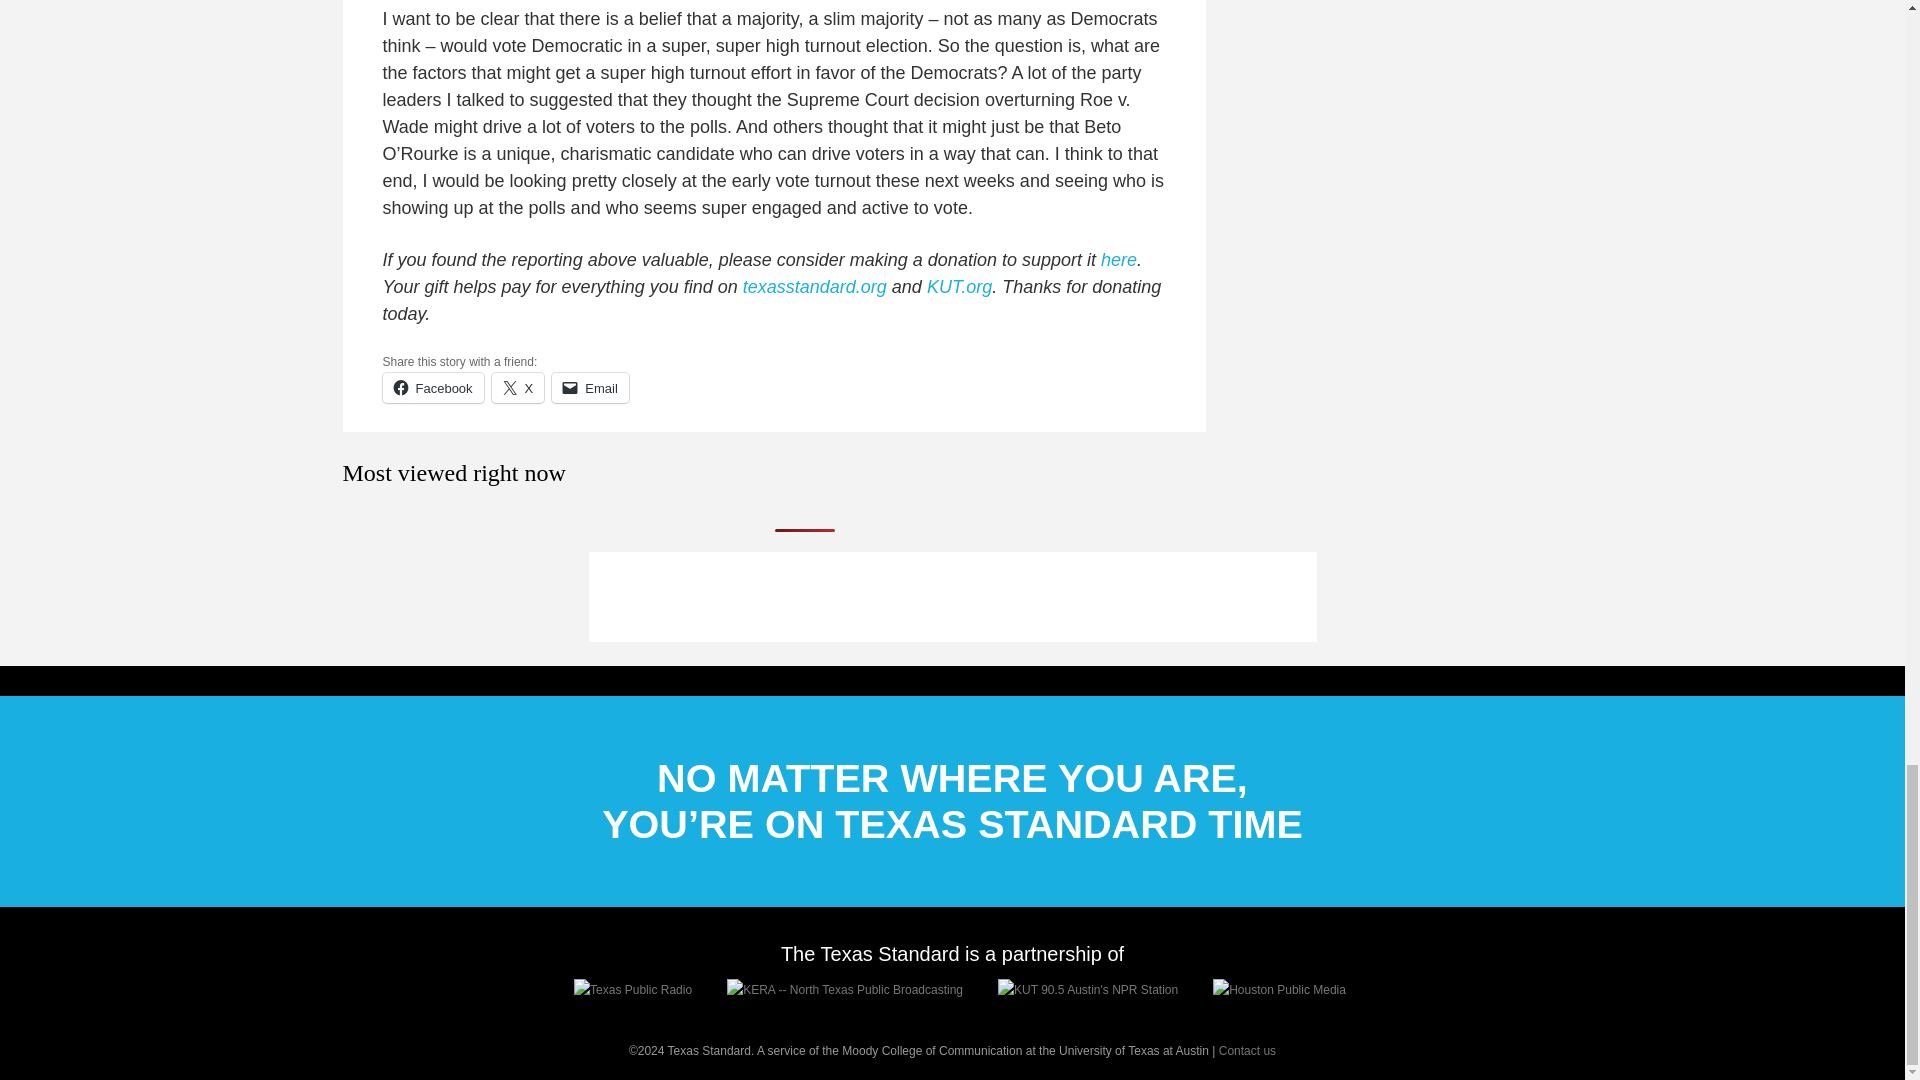 The width and height of the screenshot is (1920, 1080). Describe the element at coordinates (518, 387) in the screenshot. I see `Click to share on X` at that location.